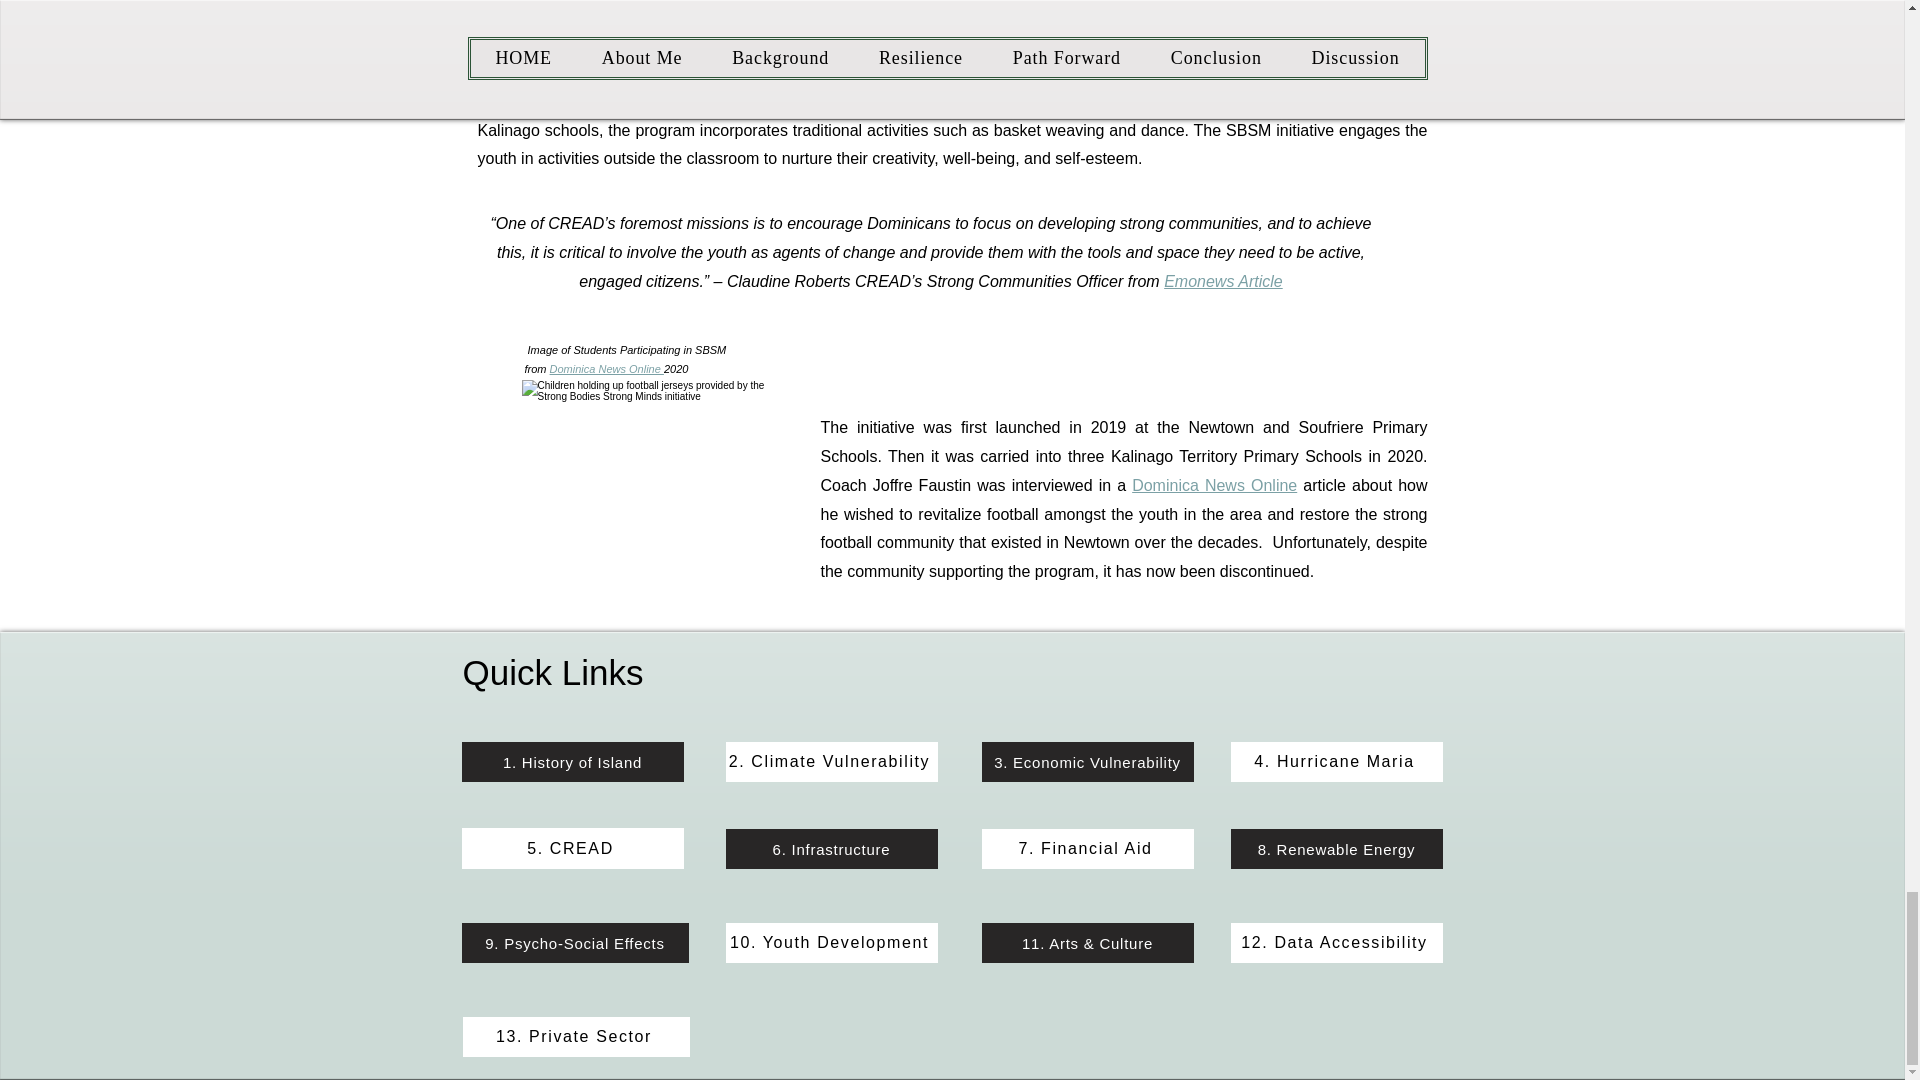 This screenshot has width=1920, height=1080. I want to click on 7. Financial Aid, so click(1088, 849).